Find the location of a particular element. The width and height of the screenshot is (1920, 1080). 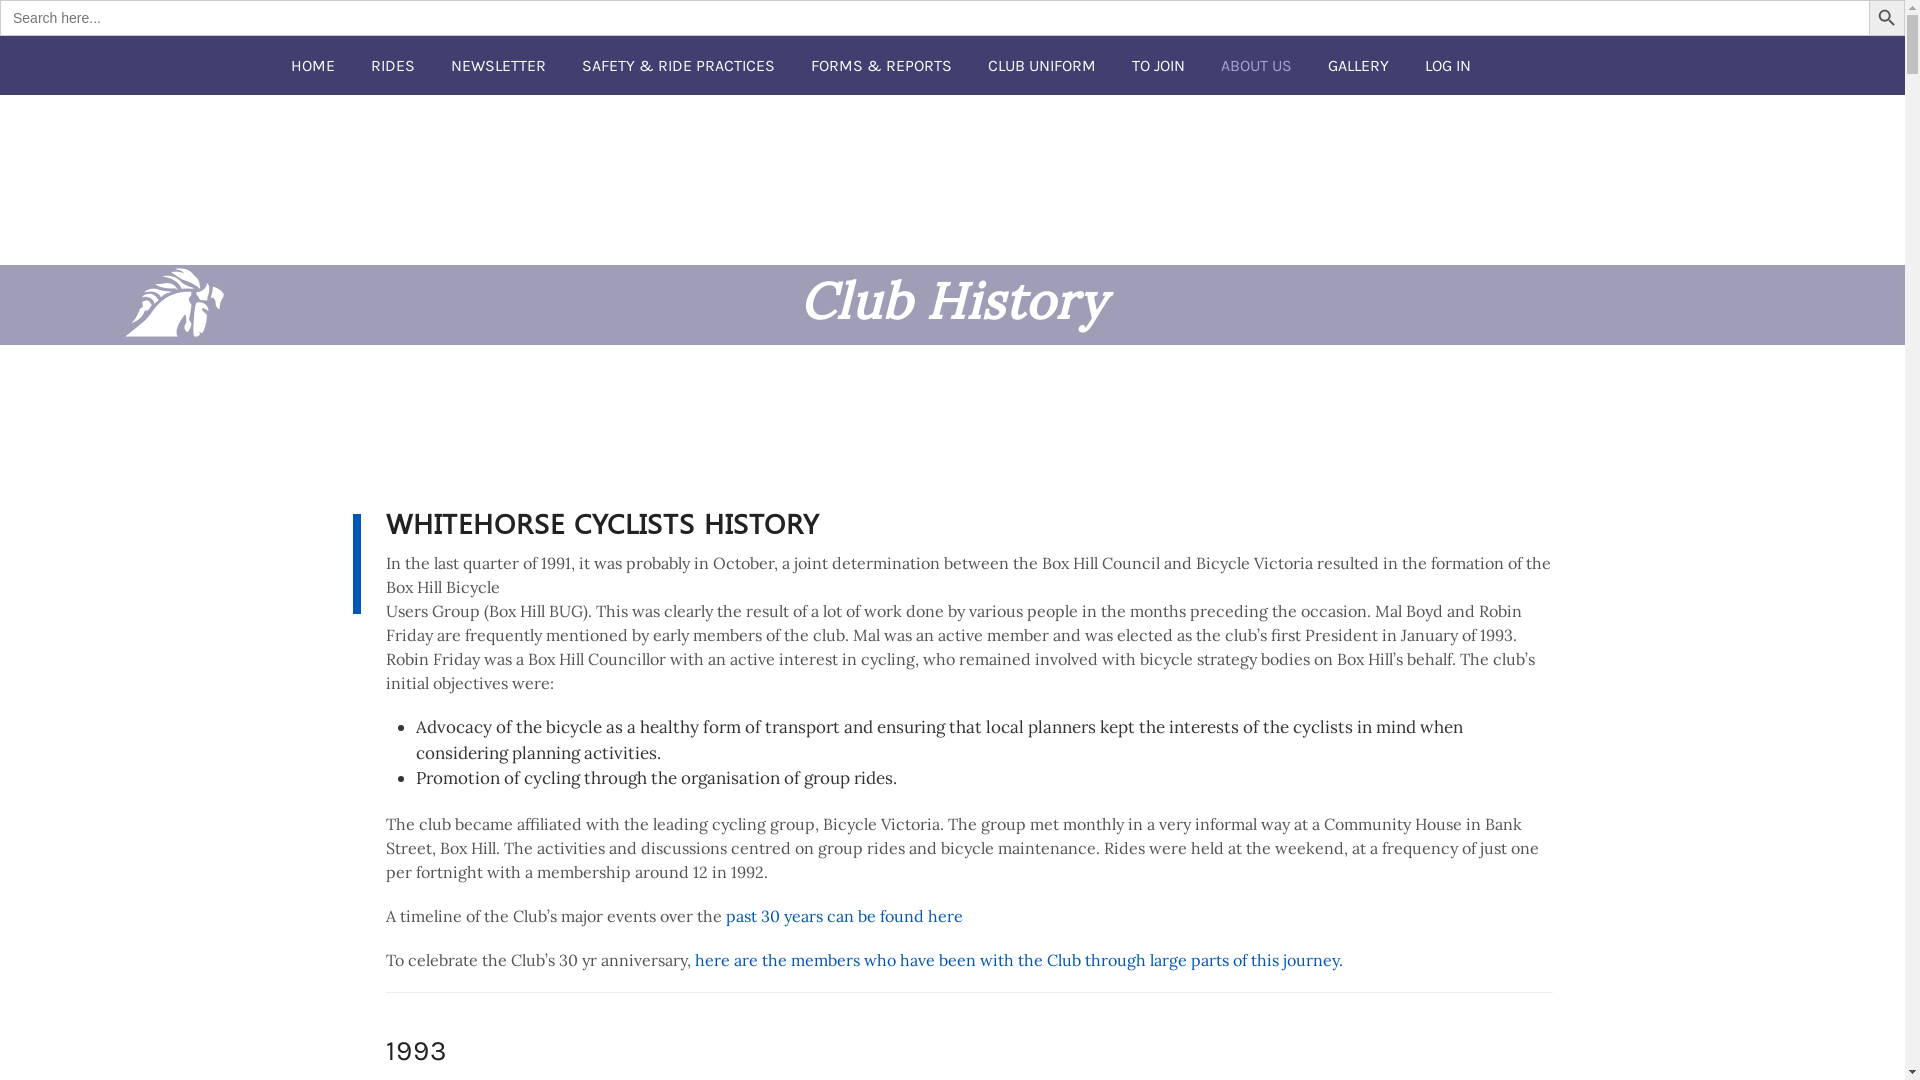

GALLERY is located at coordinates (1358, 65).